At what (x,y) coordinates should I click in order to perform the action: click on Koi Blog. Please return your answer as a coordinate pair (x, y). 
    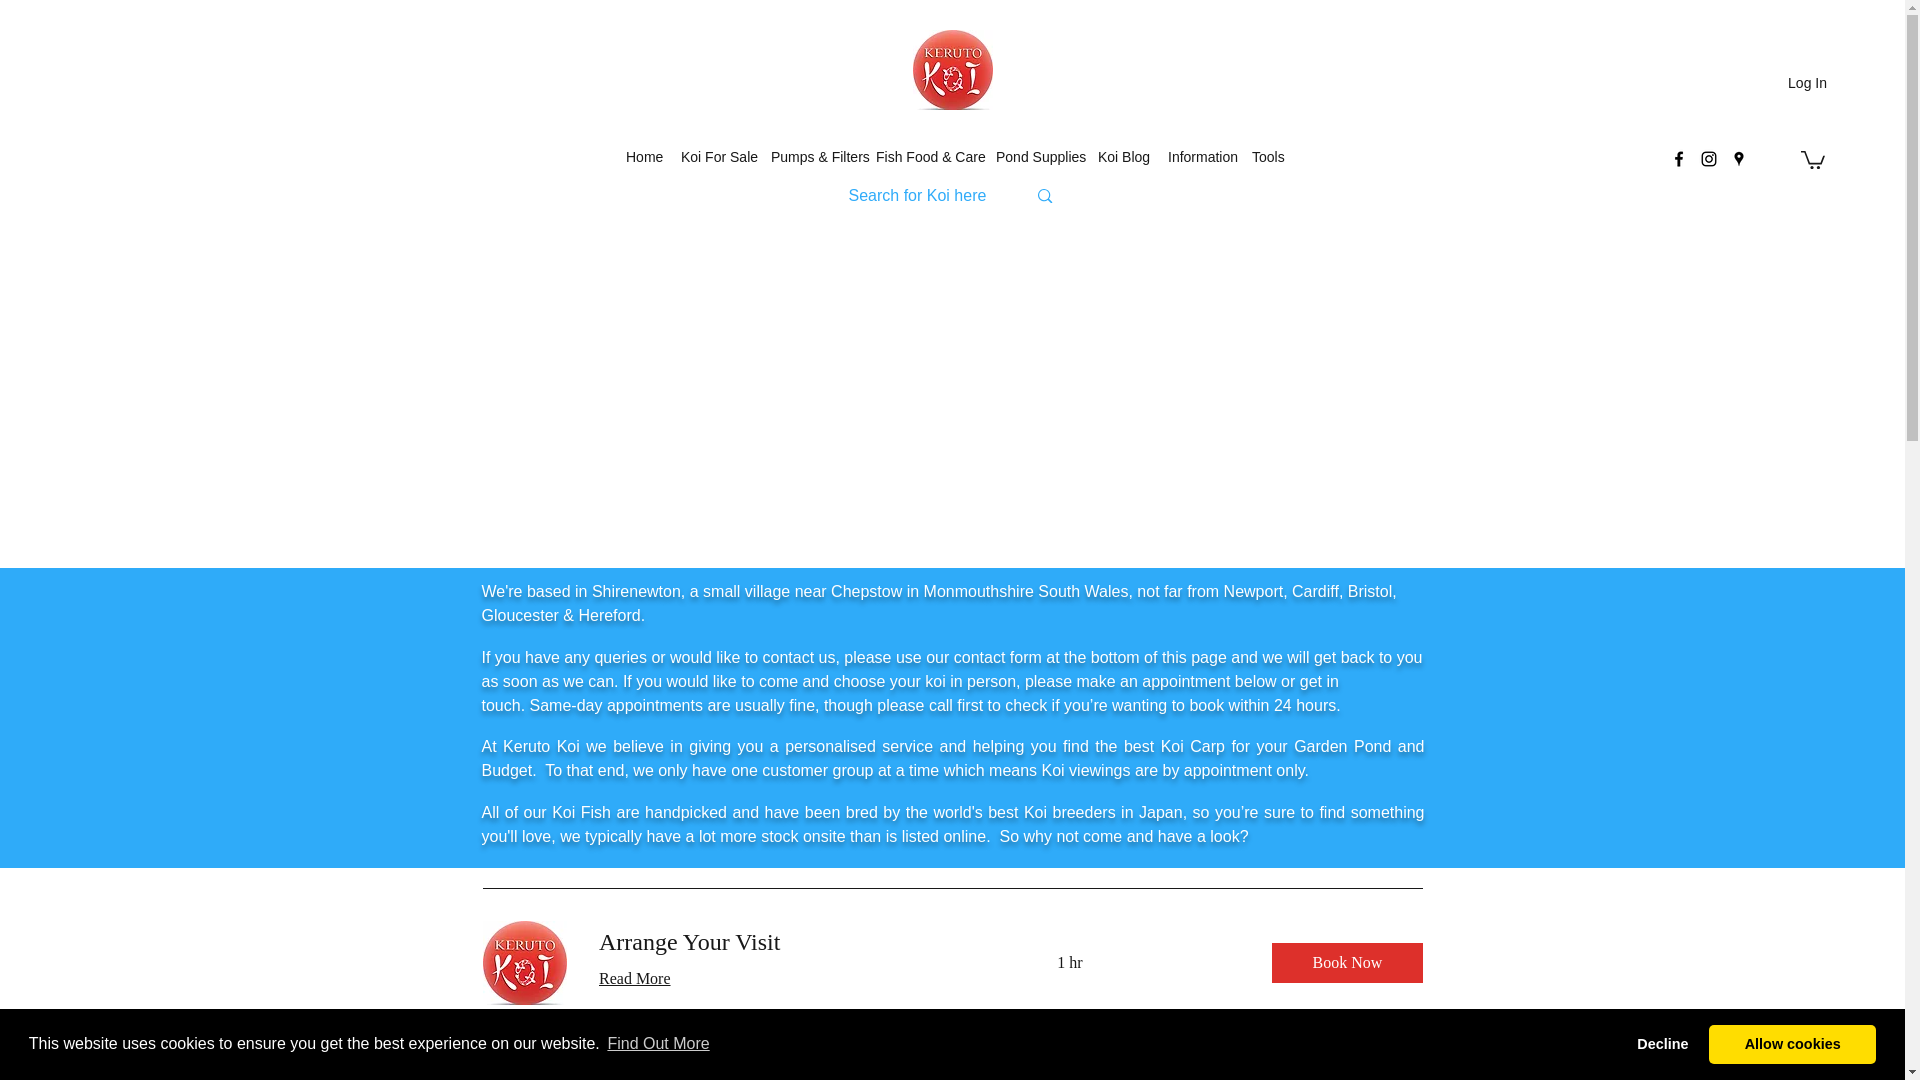
    Looking at the image, I should click on (1122, 156).